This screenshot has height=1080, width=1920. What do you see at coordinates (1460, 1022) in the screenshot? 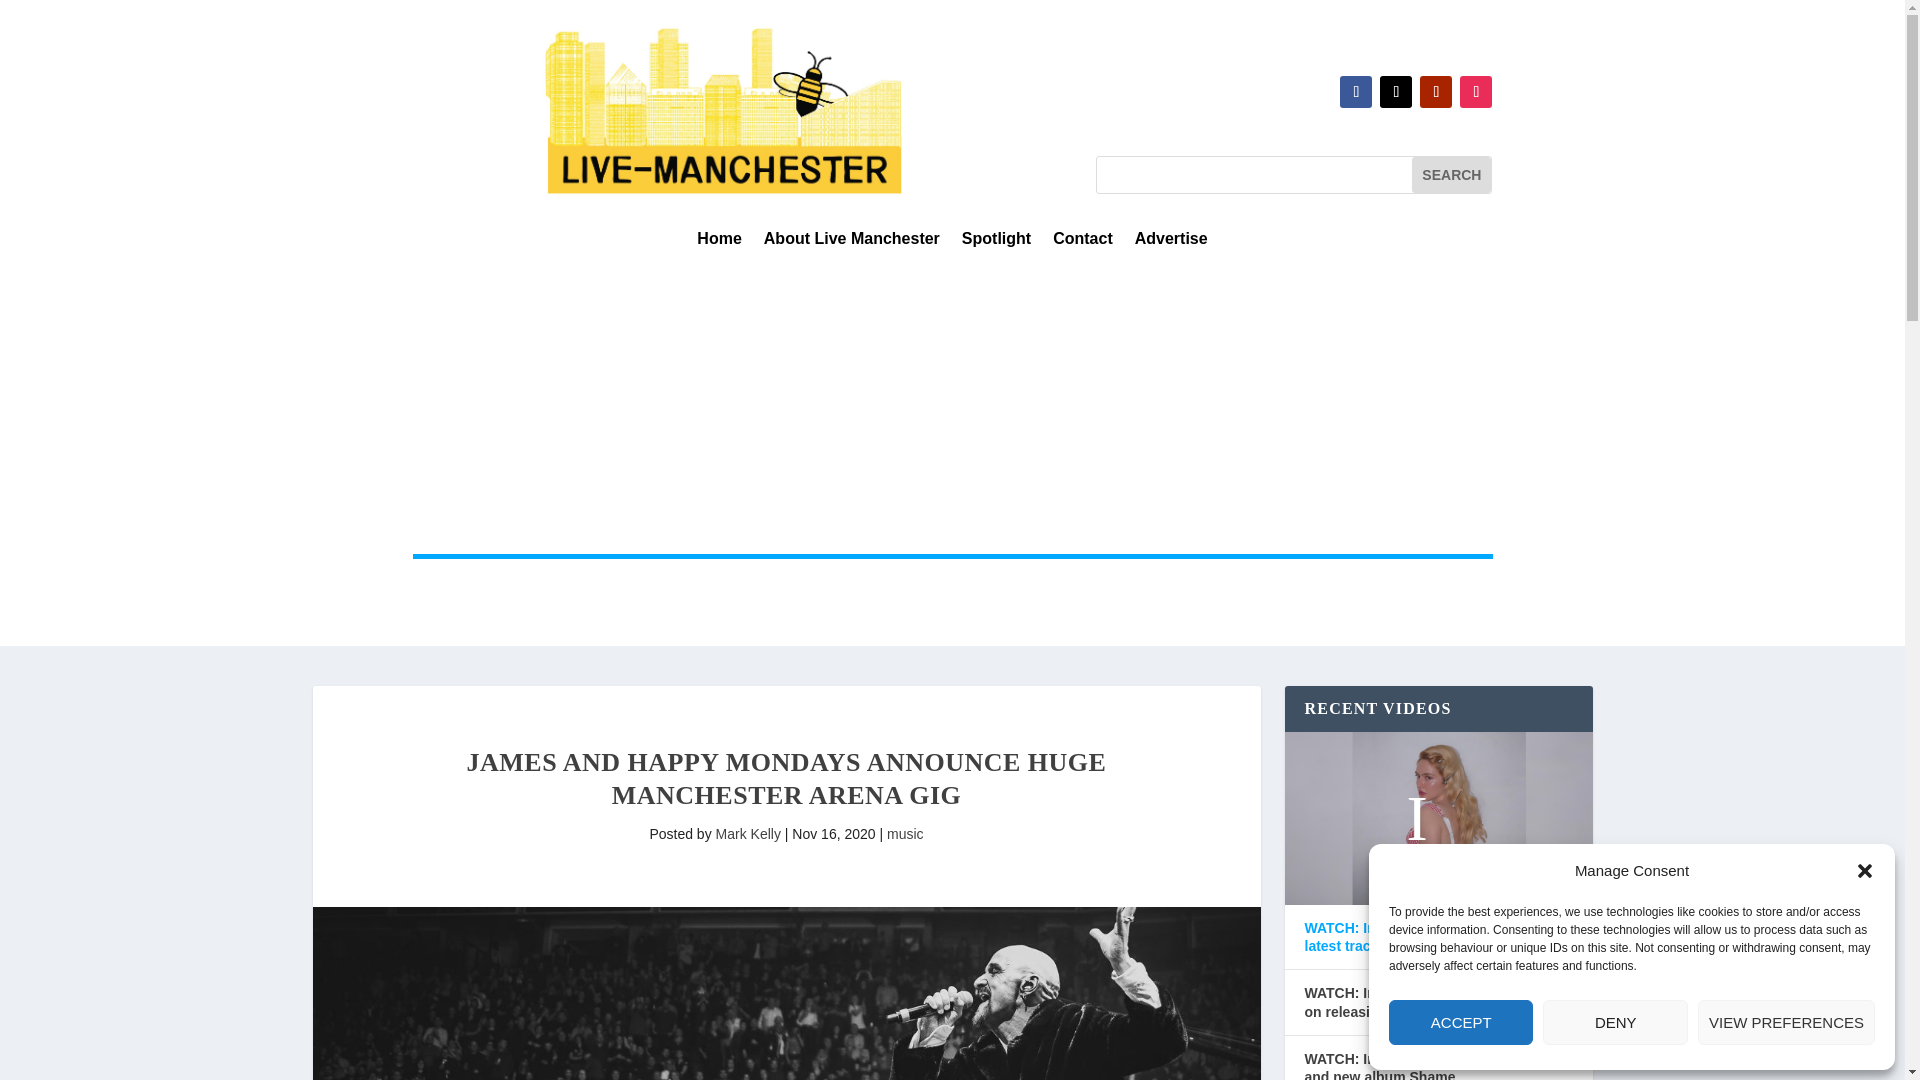
I see `ACCEPT` at bounding box center [1460, 1022].